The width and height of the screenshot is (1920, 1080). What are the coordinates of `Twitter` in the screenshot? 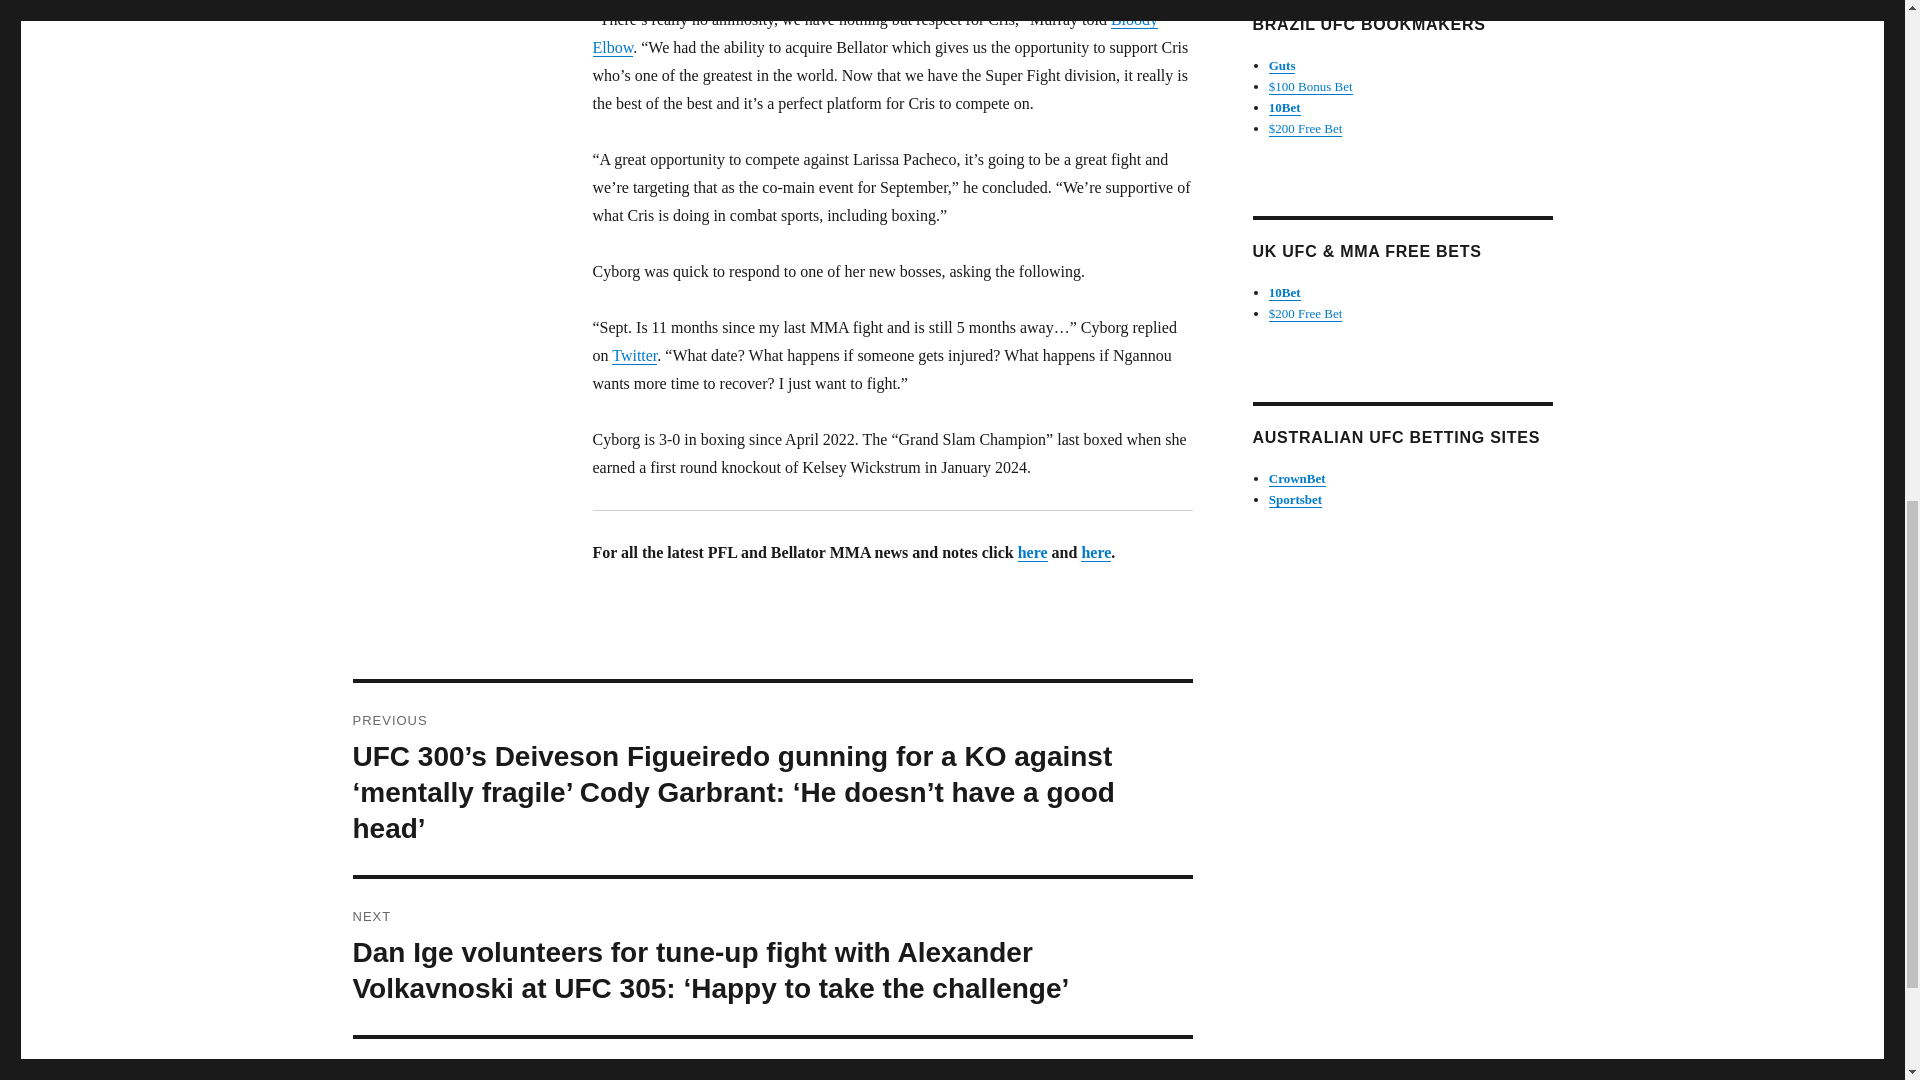 It's located at (634, 354).